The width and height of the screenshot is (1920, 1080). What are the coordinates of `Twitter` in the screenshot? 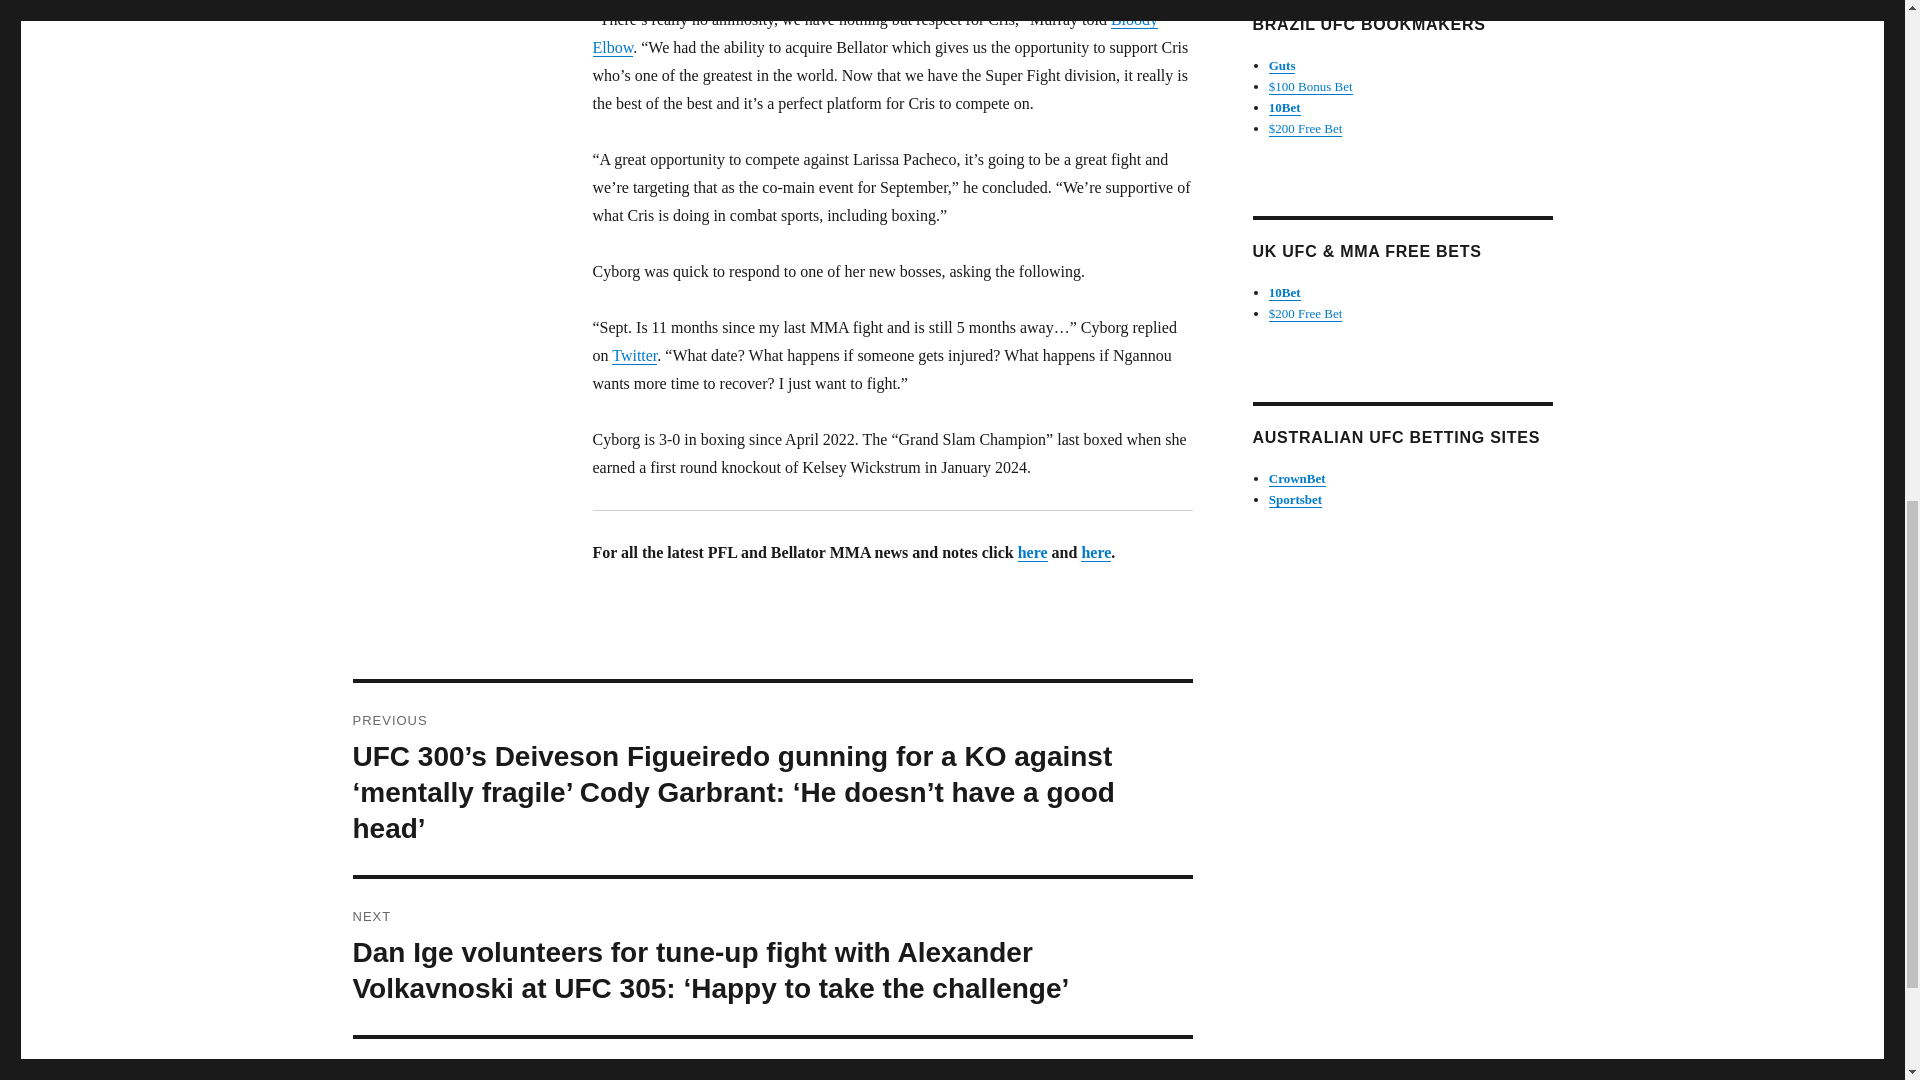 It's located at (634, 354).